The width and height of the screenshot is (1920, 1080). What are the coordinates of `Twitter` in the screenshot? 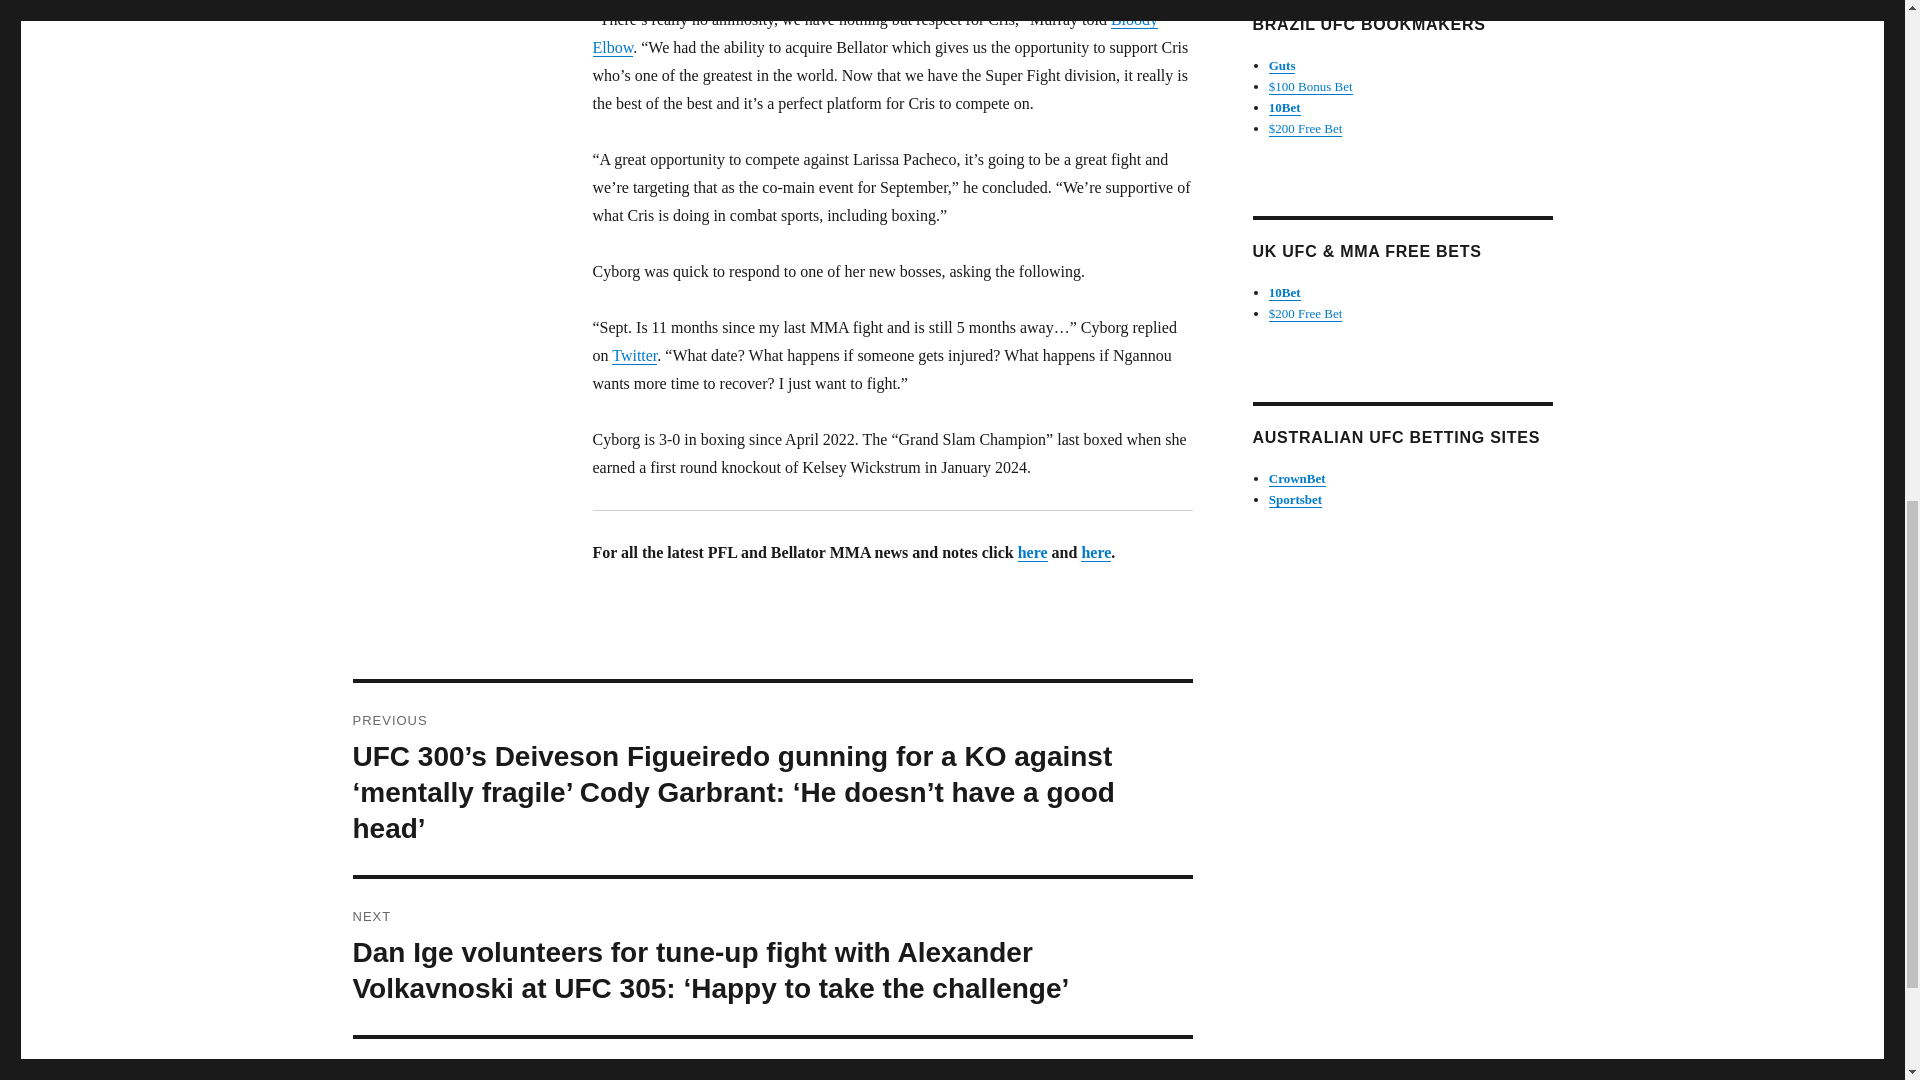 It's located at (634, 354).